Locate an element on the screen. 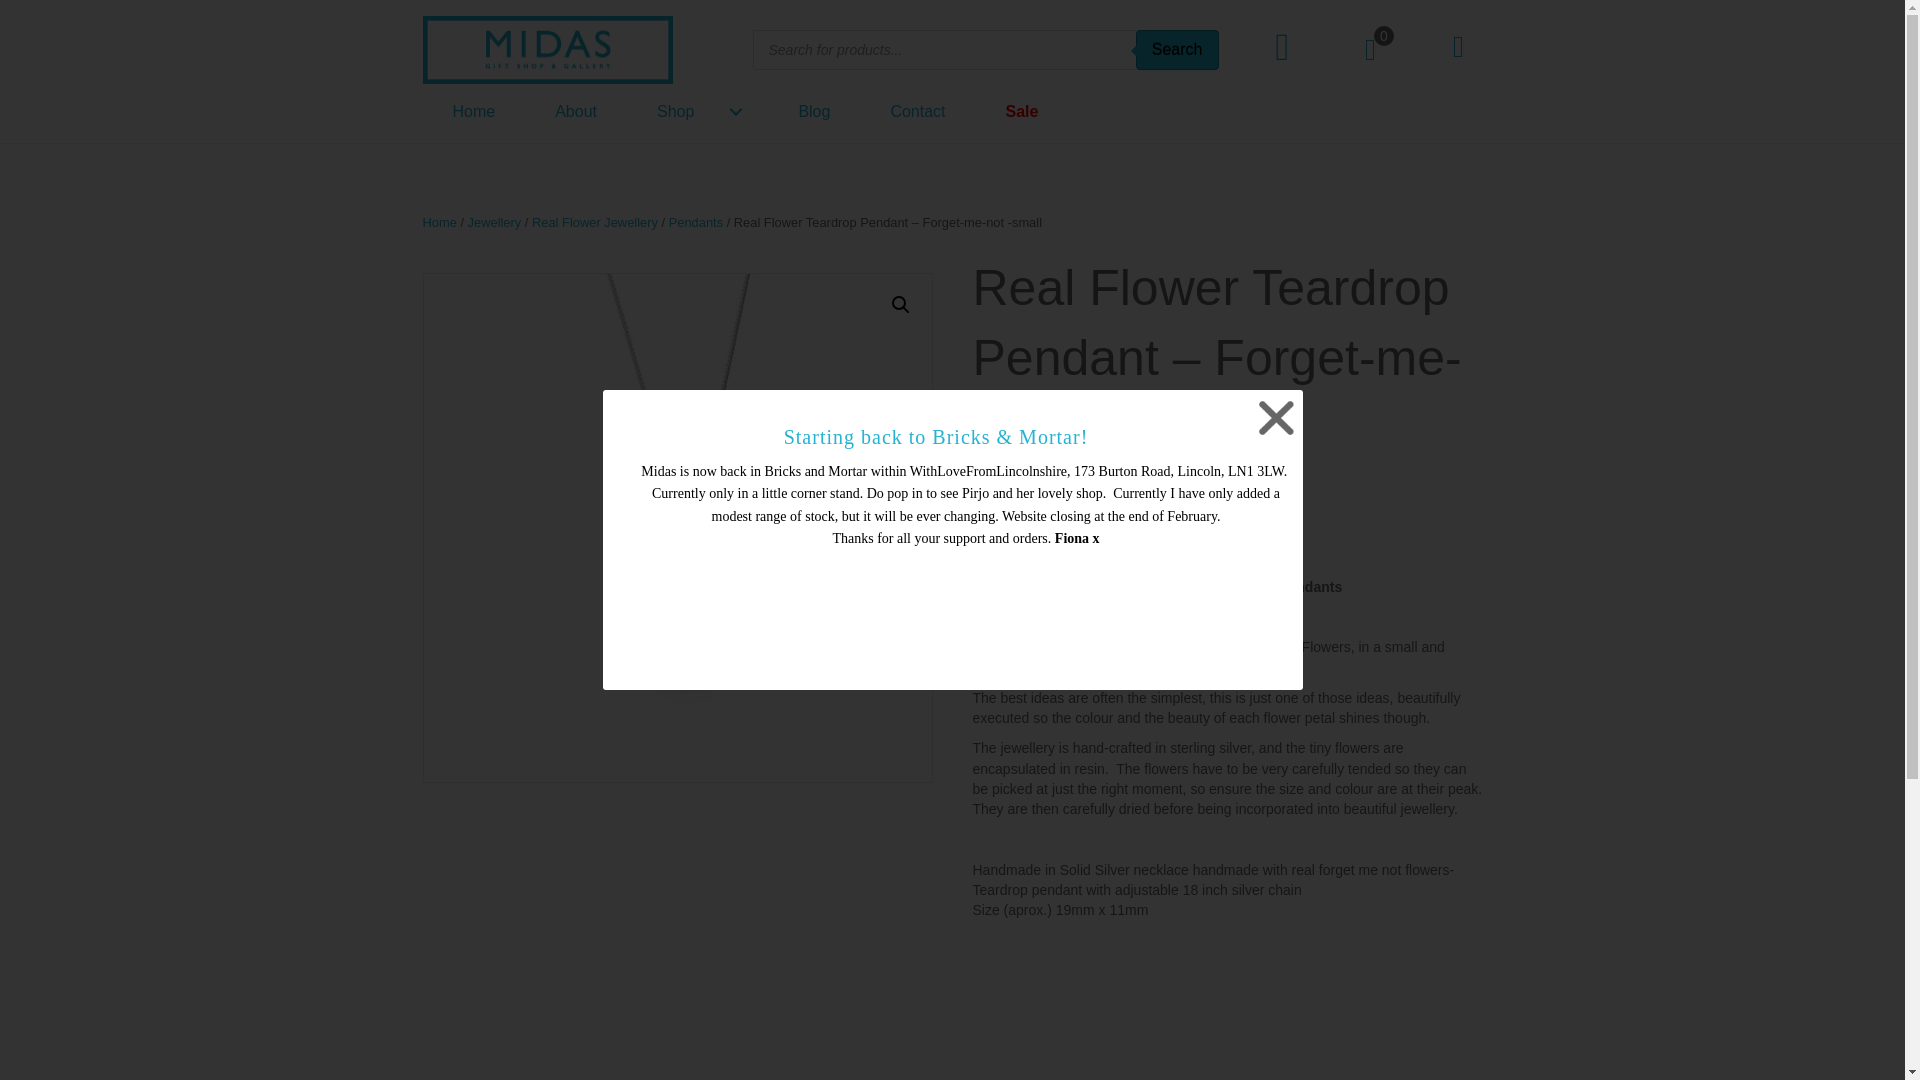  Blog is located at coordinates (814, 110).